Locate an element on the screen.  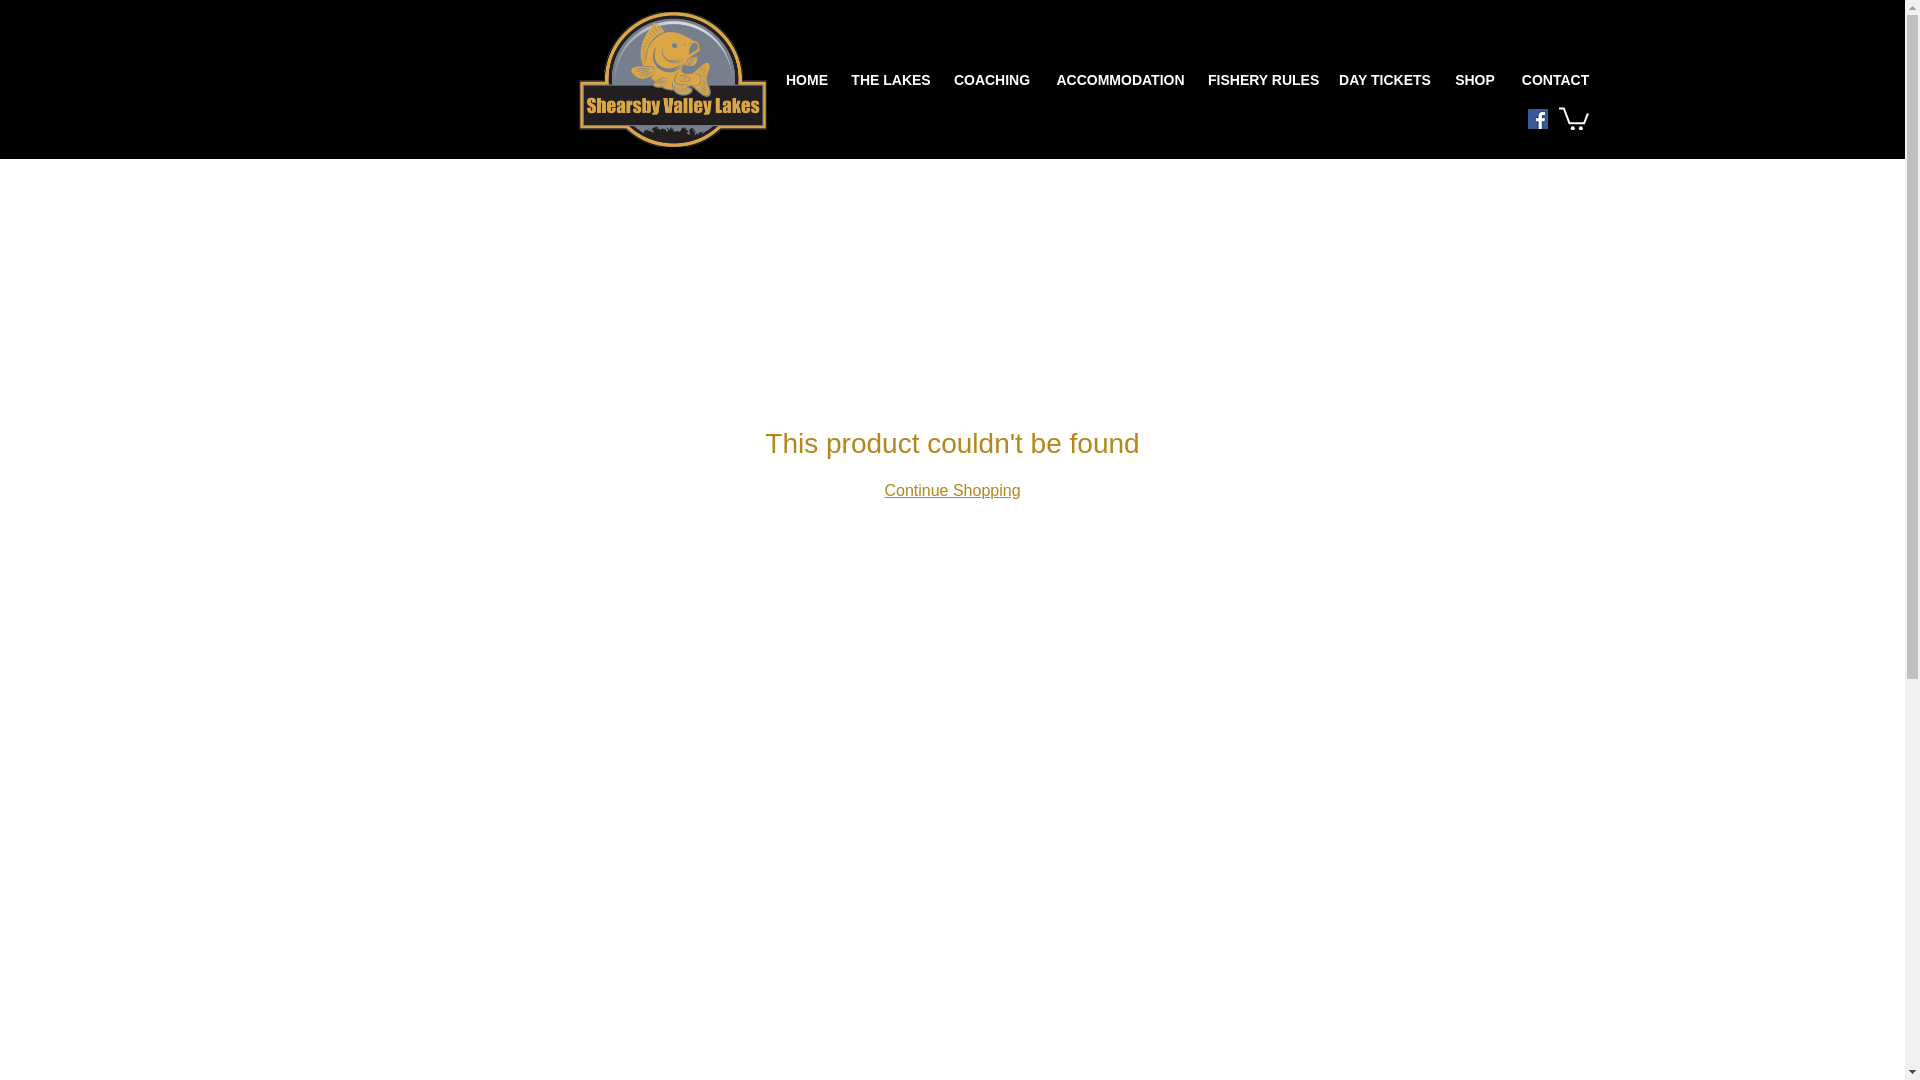
Continue Shopping is located at coordinates (951, 490).